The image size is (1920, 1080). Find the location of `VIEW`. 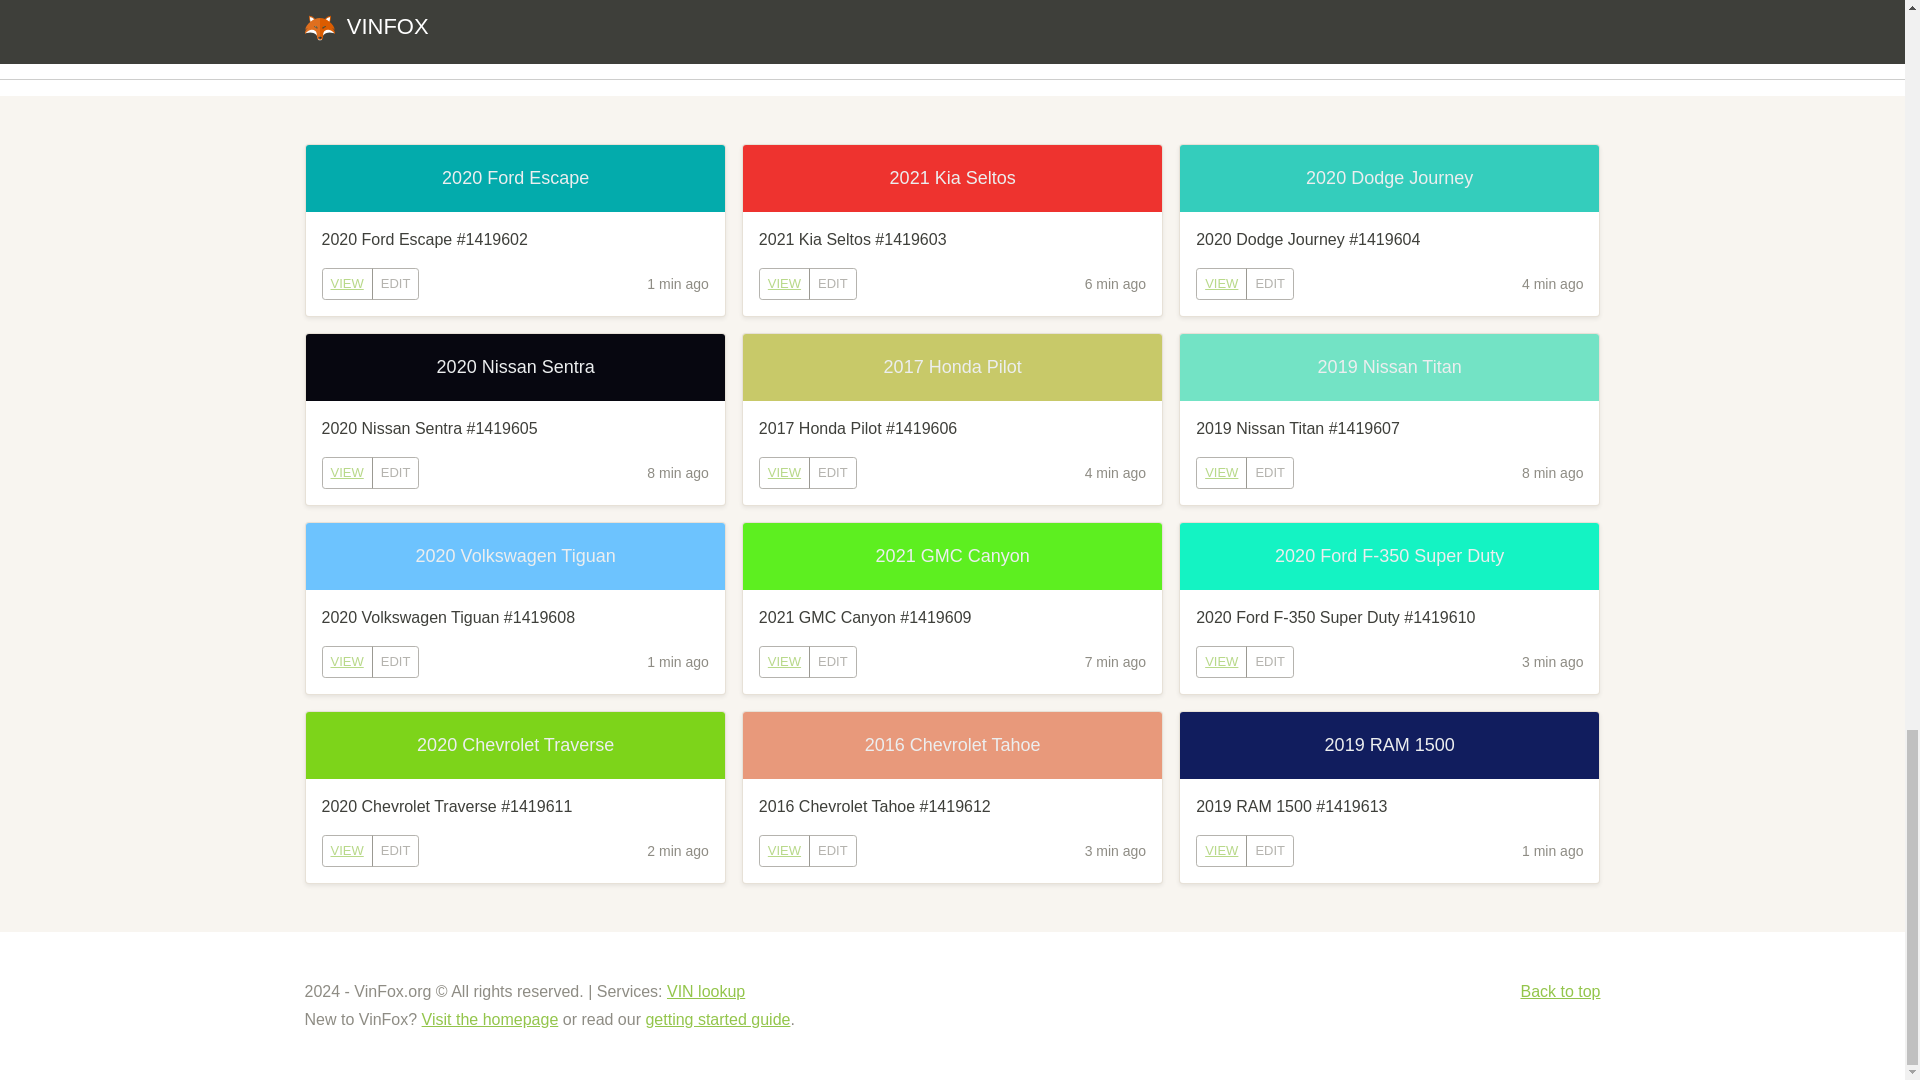

VIEW is located at coordinates (347, 284).